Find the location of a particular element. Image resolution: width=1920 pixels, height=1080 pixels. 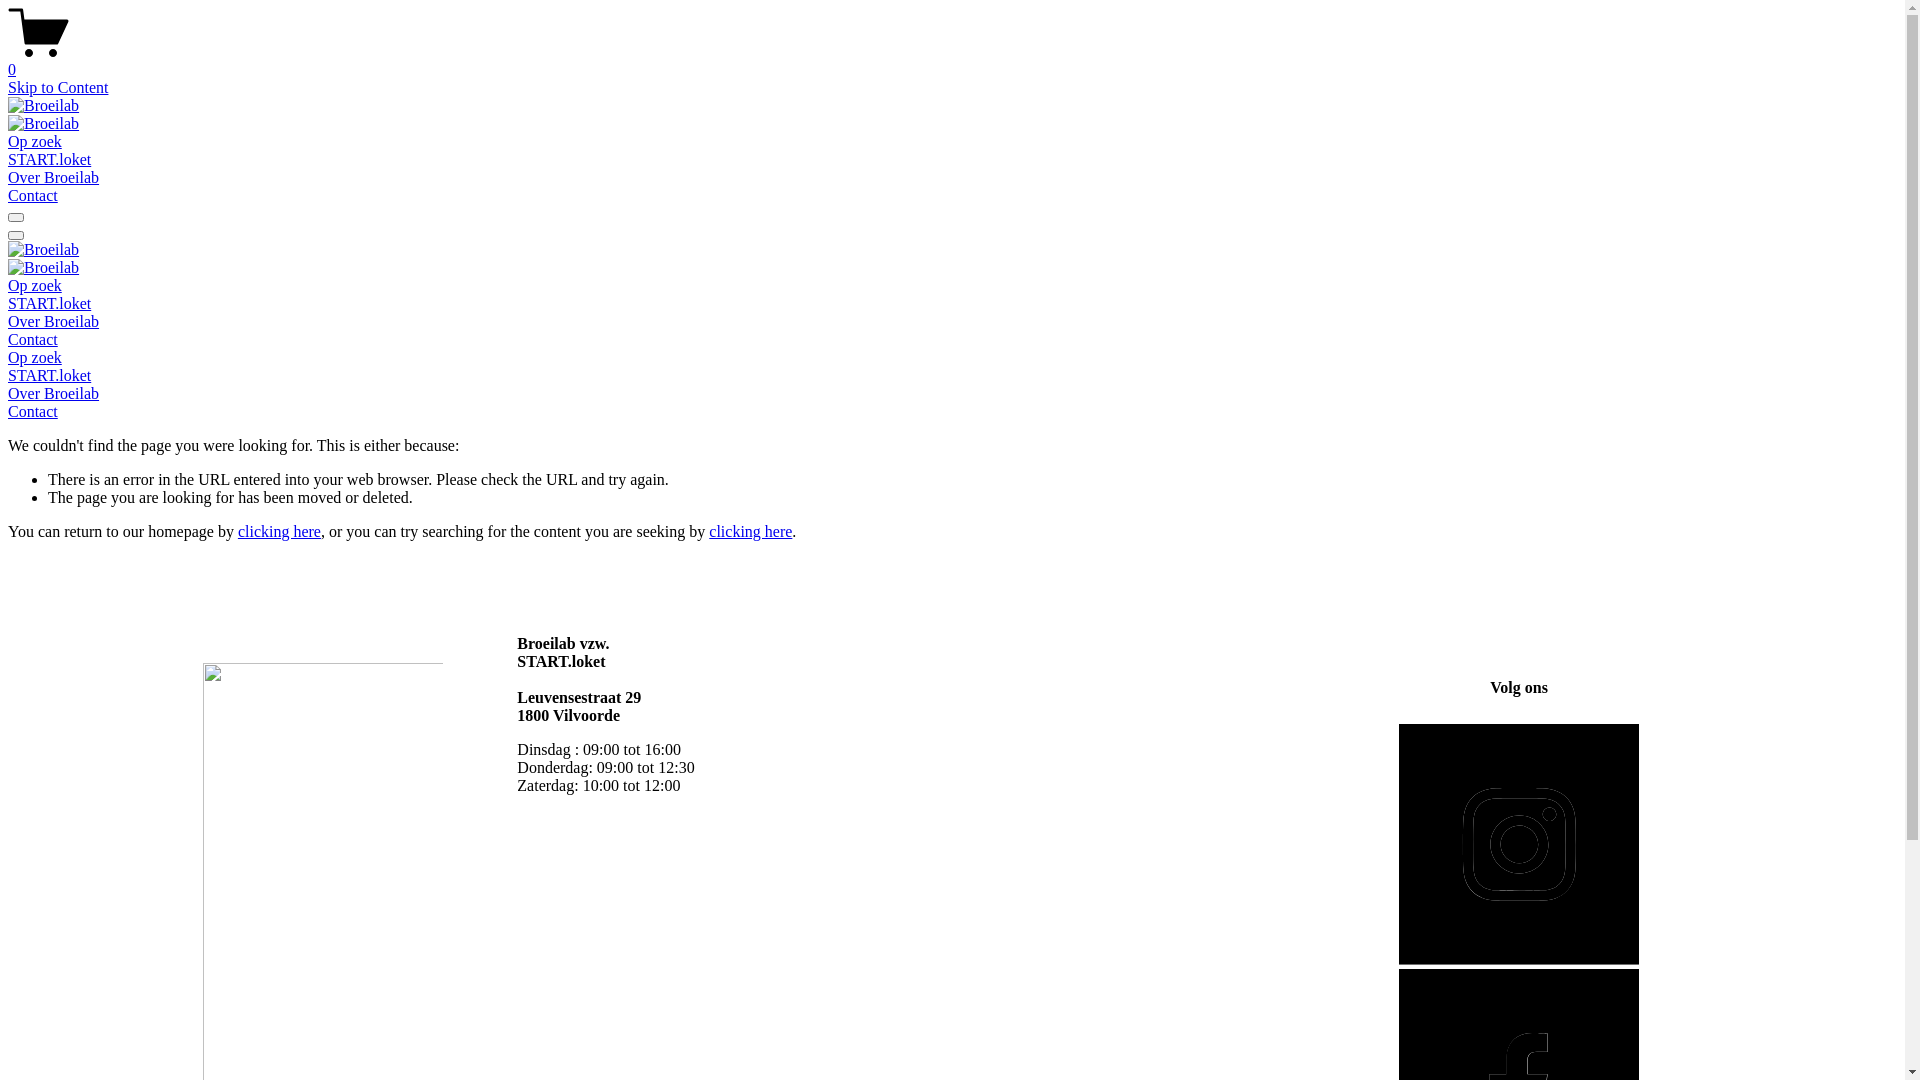

clicking here is located at coordinates (280, 532).